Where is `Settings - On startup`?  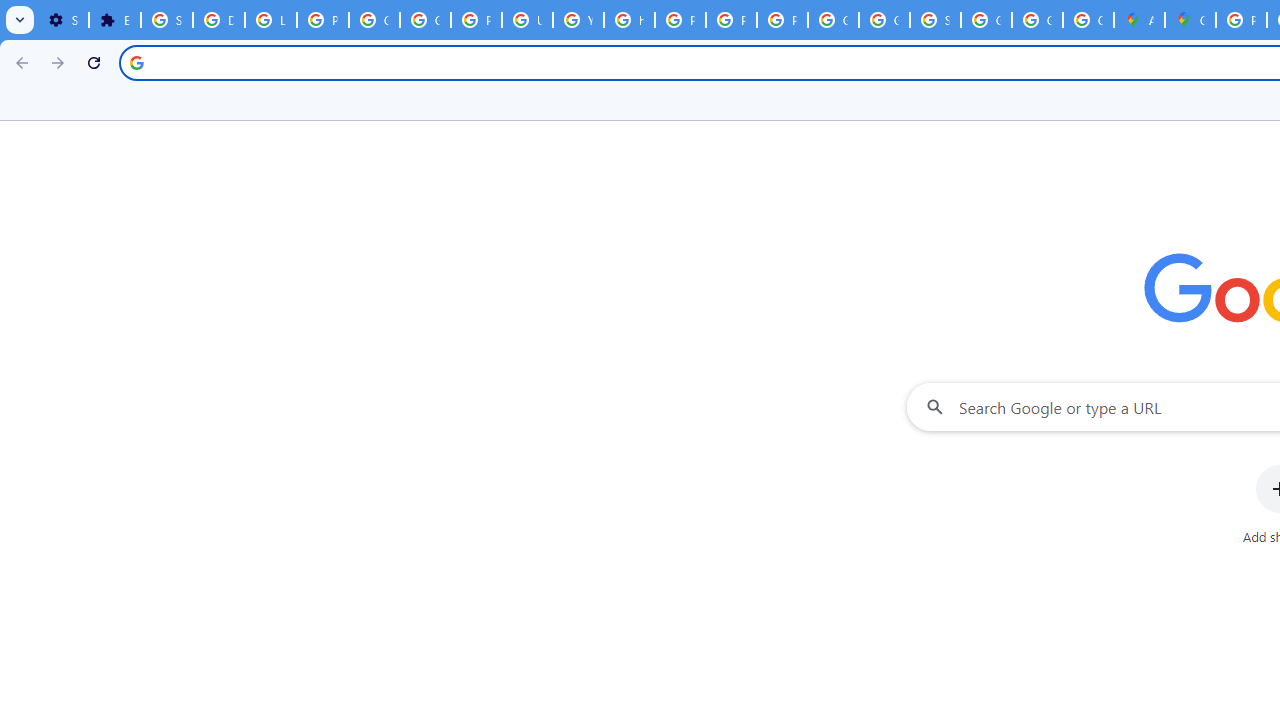
Settings - On startup is located at coordinates (63, 20).